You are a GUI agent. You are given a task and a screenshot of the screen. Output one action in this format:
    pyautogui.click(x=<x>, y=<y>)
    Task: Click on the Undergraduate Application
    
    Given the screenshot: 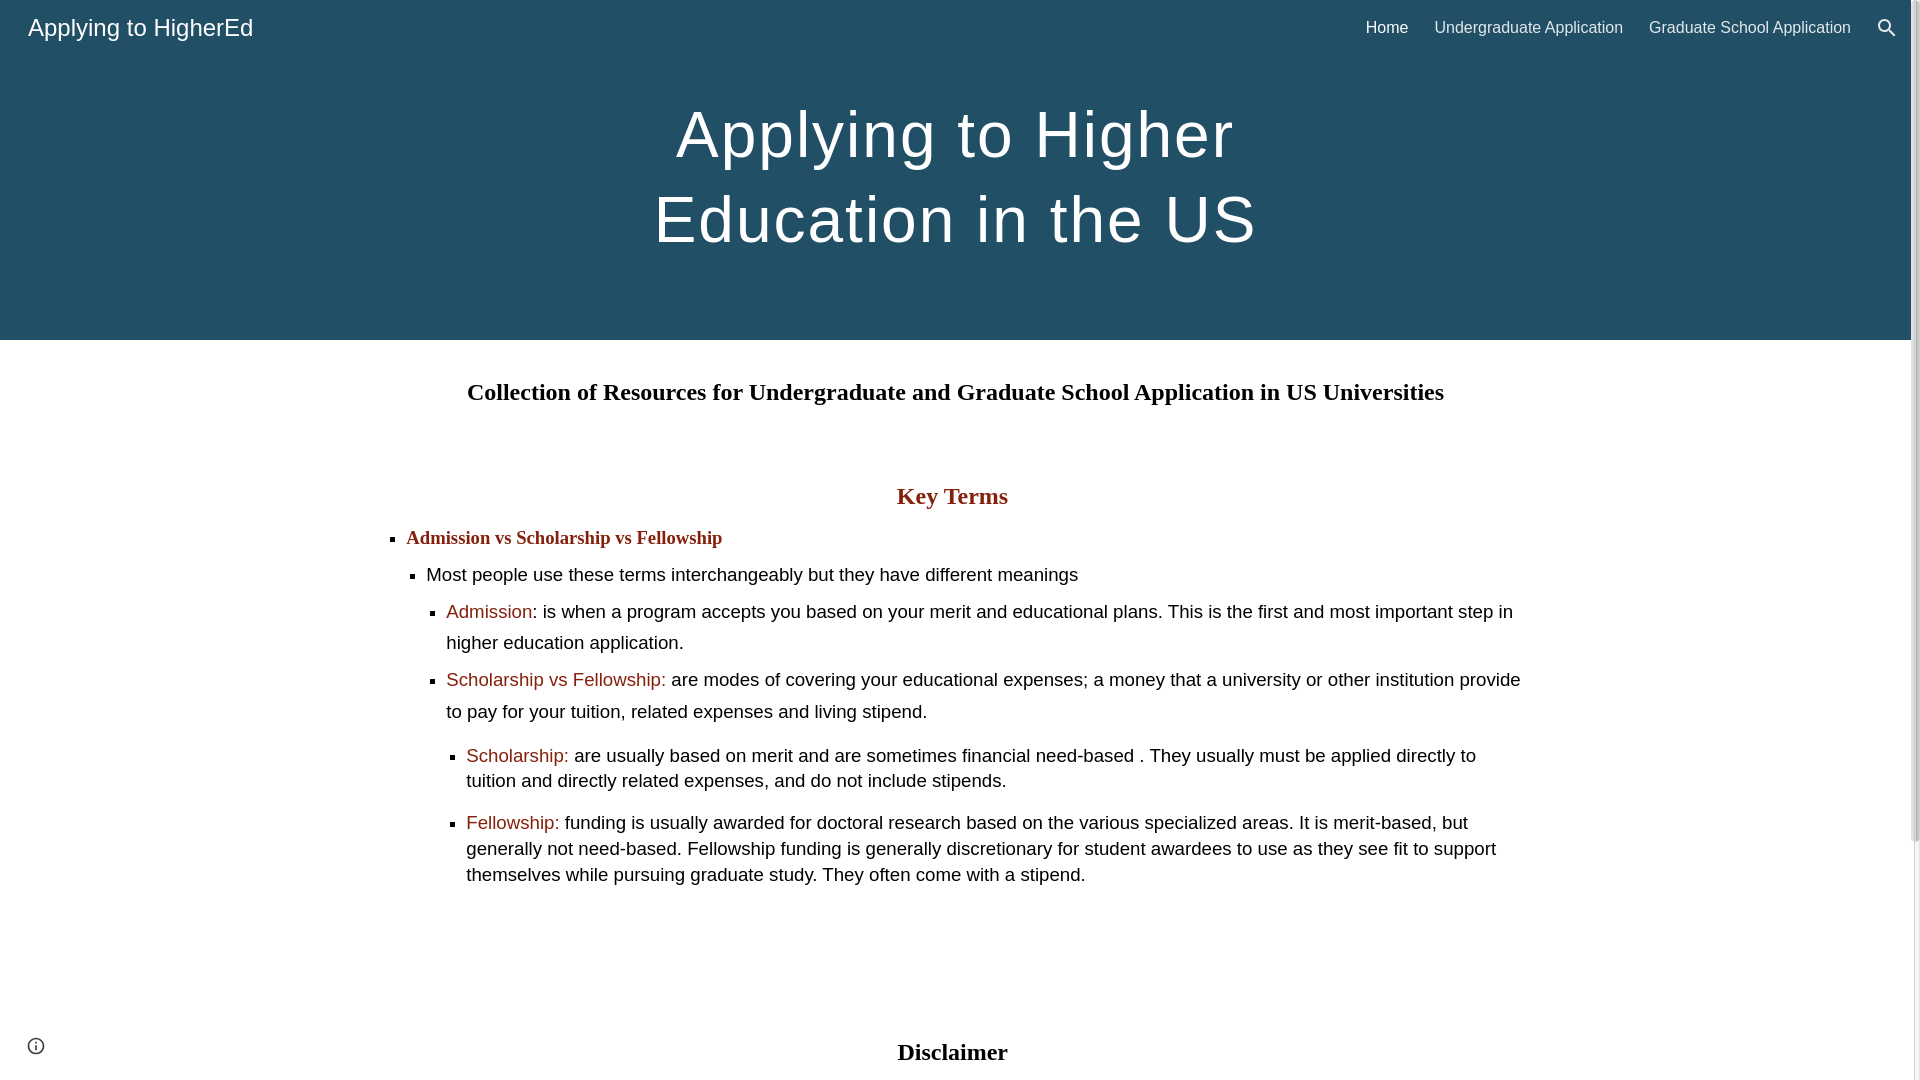 What is the action you would take?
    pyautogui.click(x=1528, y=28)
    